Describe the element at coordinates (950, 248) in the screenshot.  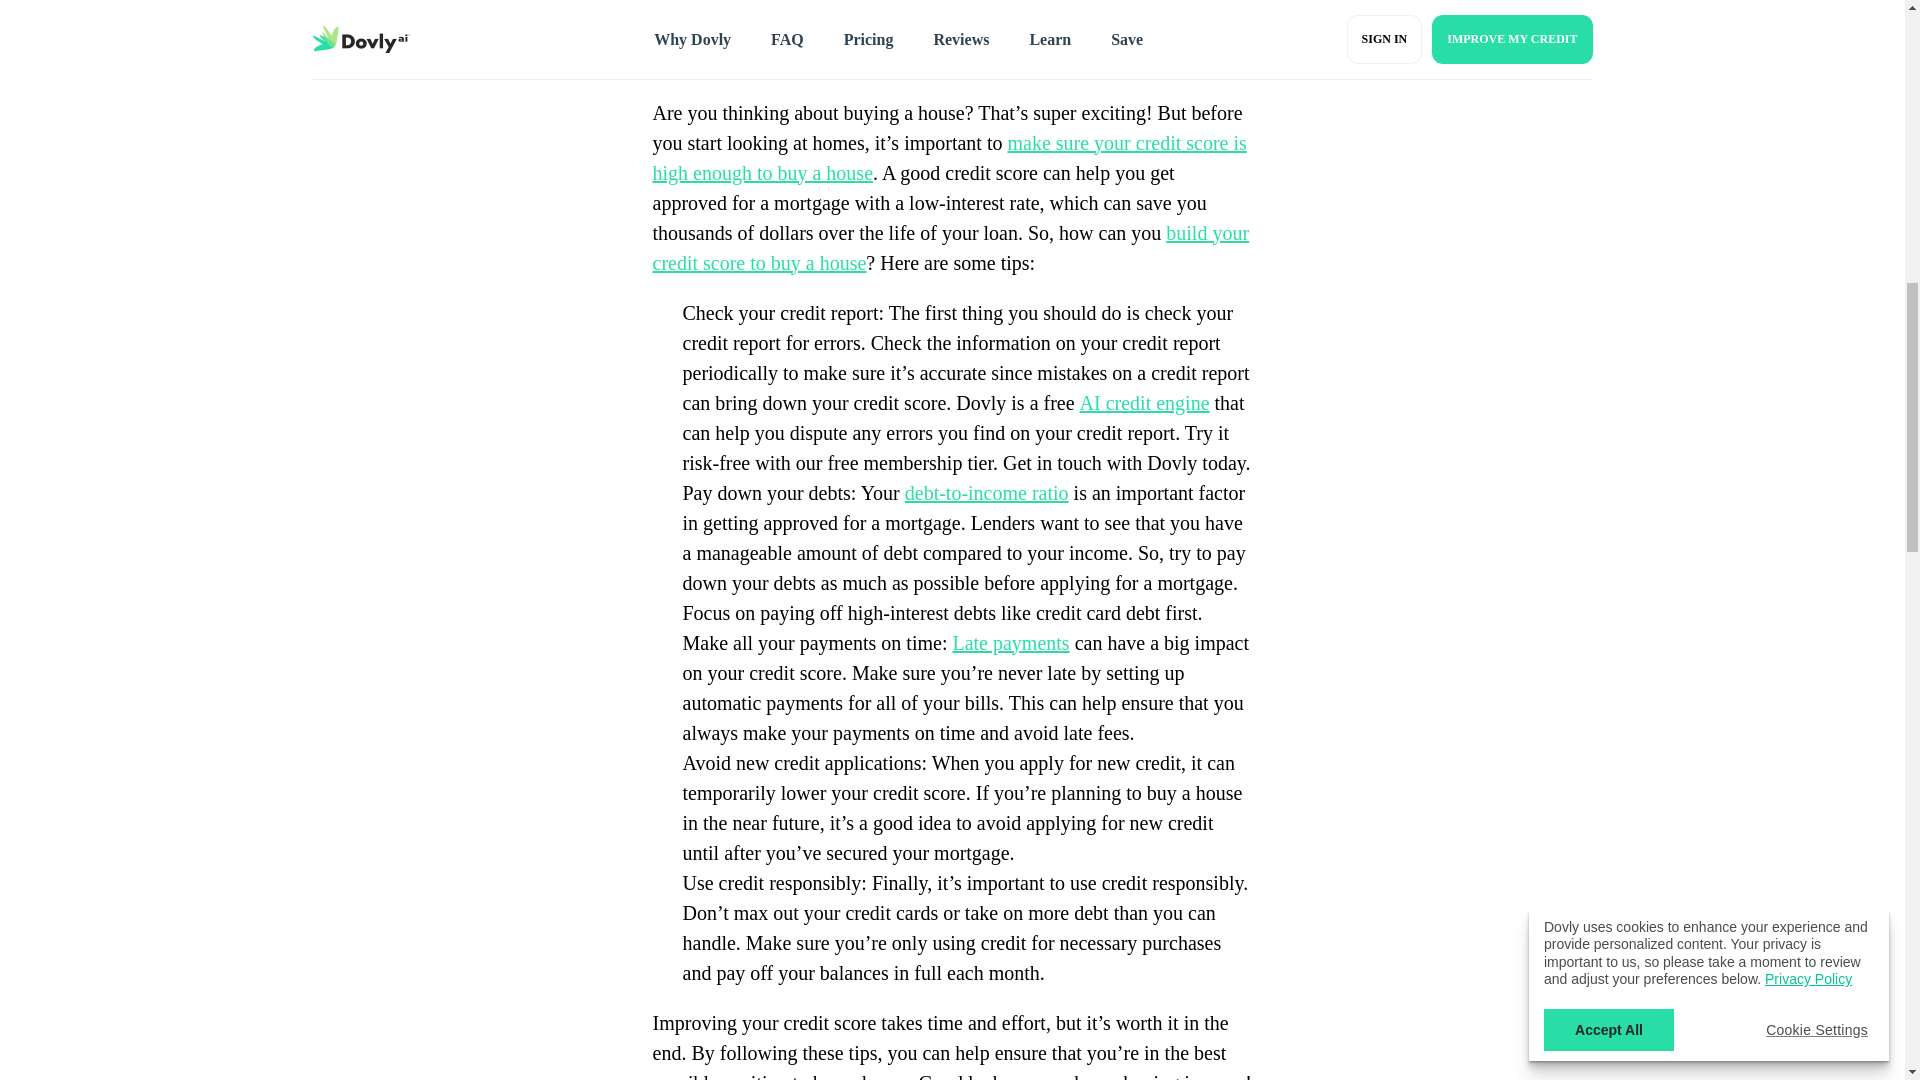
I see `build your credit score to buy a house` at that location.